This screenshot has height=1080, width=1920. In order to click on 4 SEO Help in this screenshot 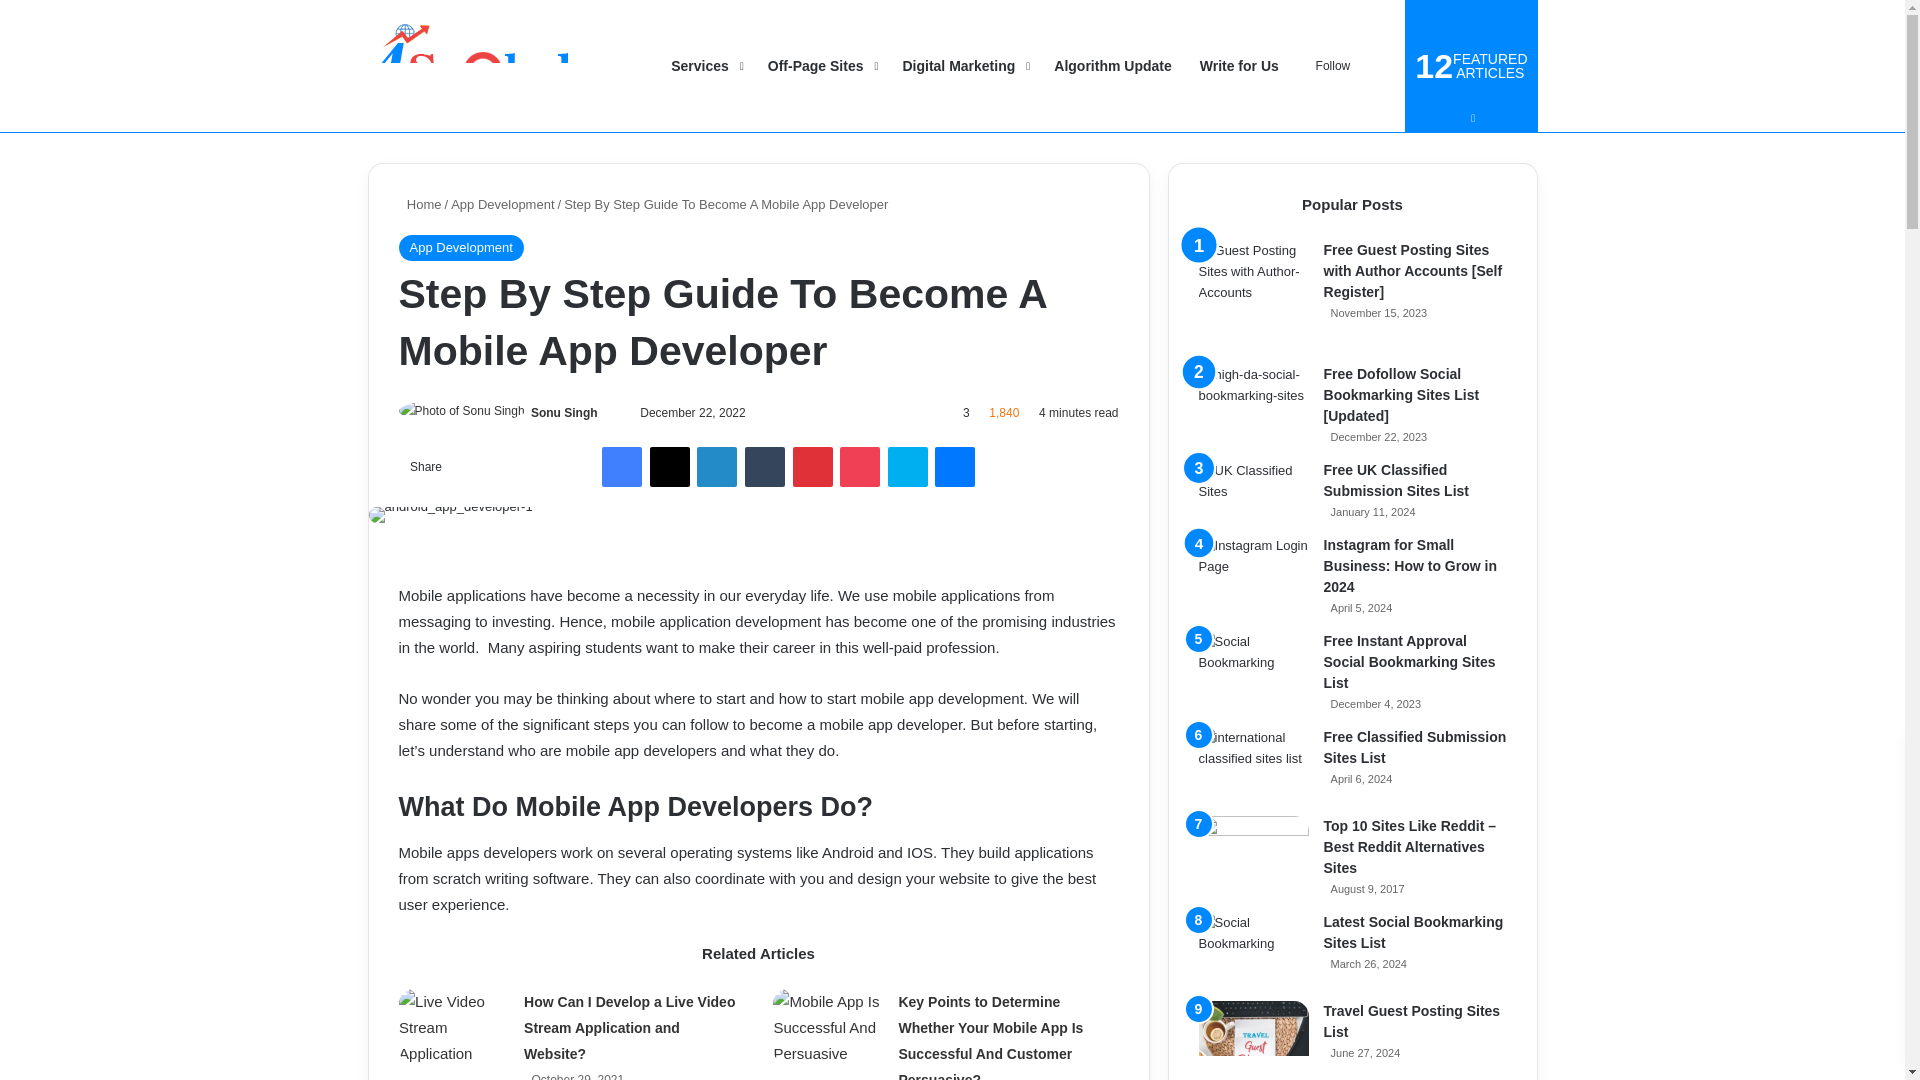, I will do `click(485, 66)`.